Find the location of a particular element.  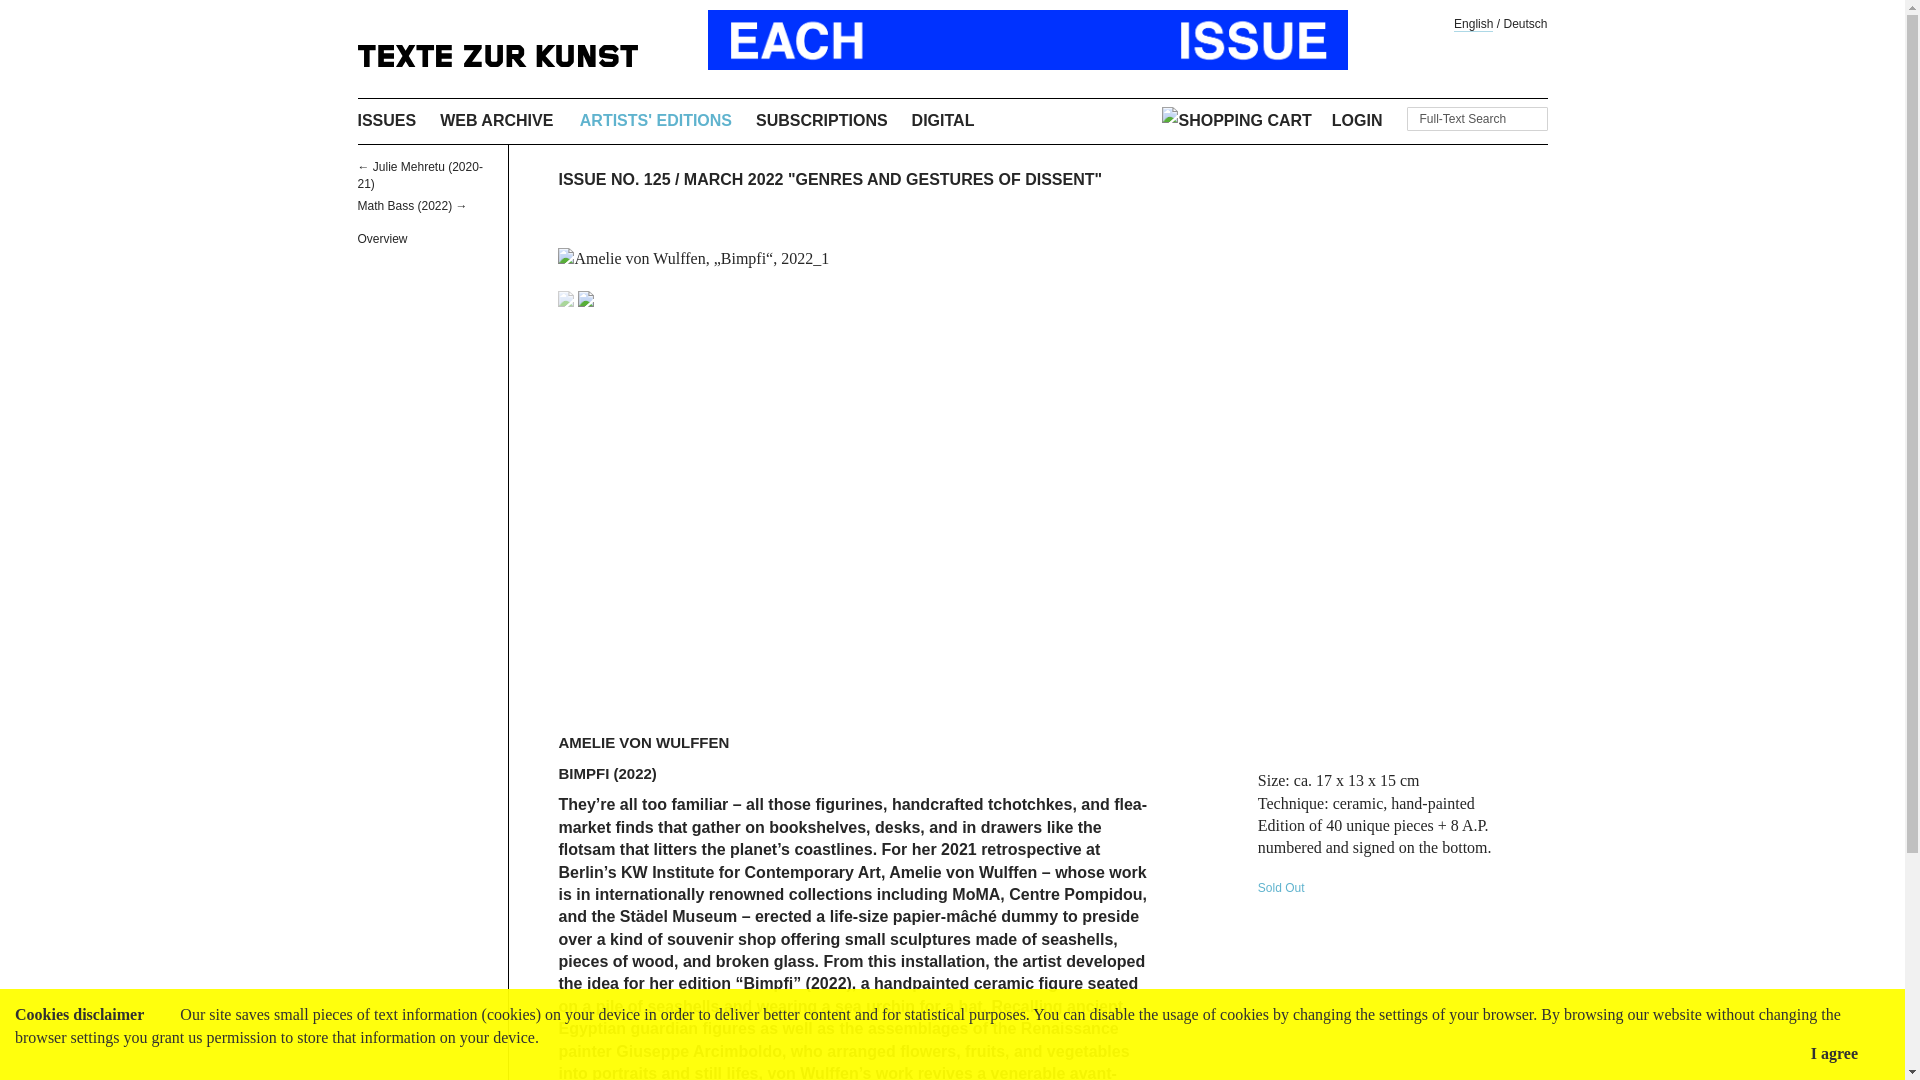

TEXTE ZUR KUNST is located at coordinates (497, 56).